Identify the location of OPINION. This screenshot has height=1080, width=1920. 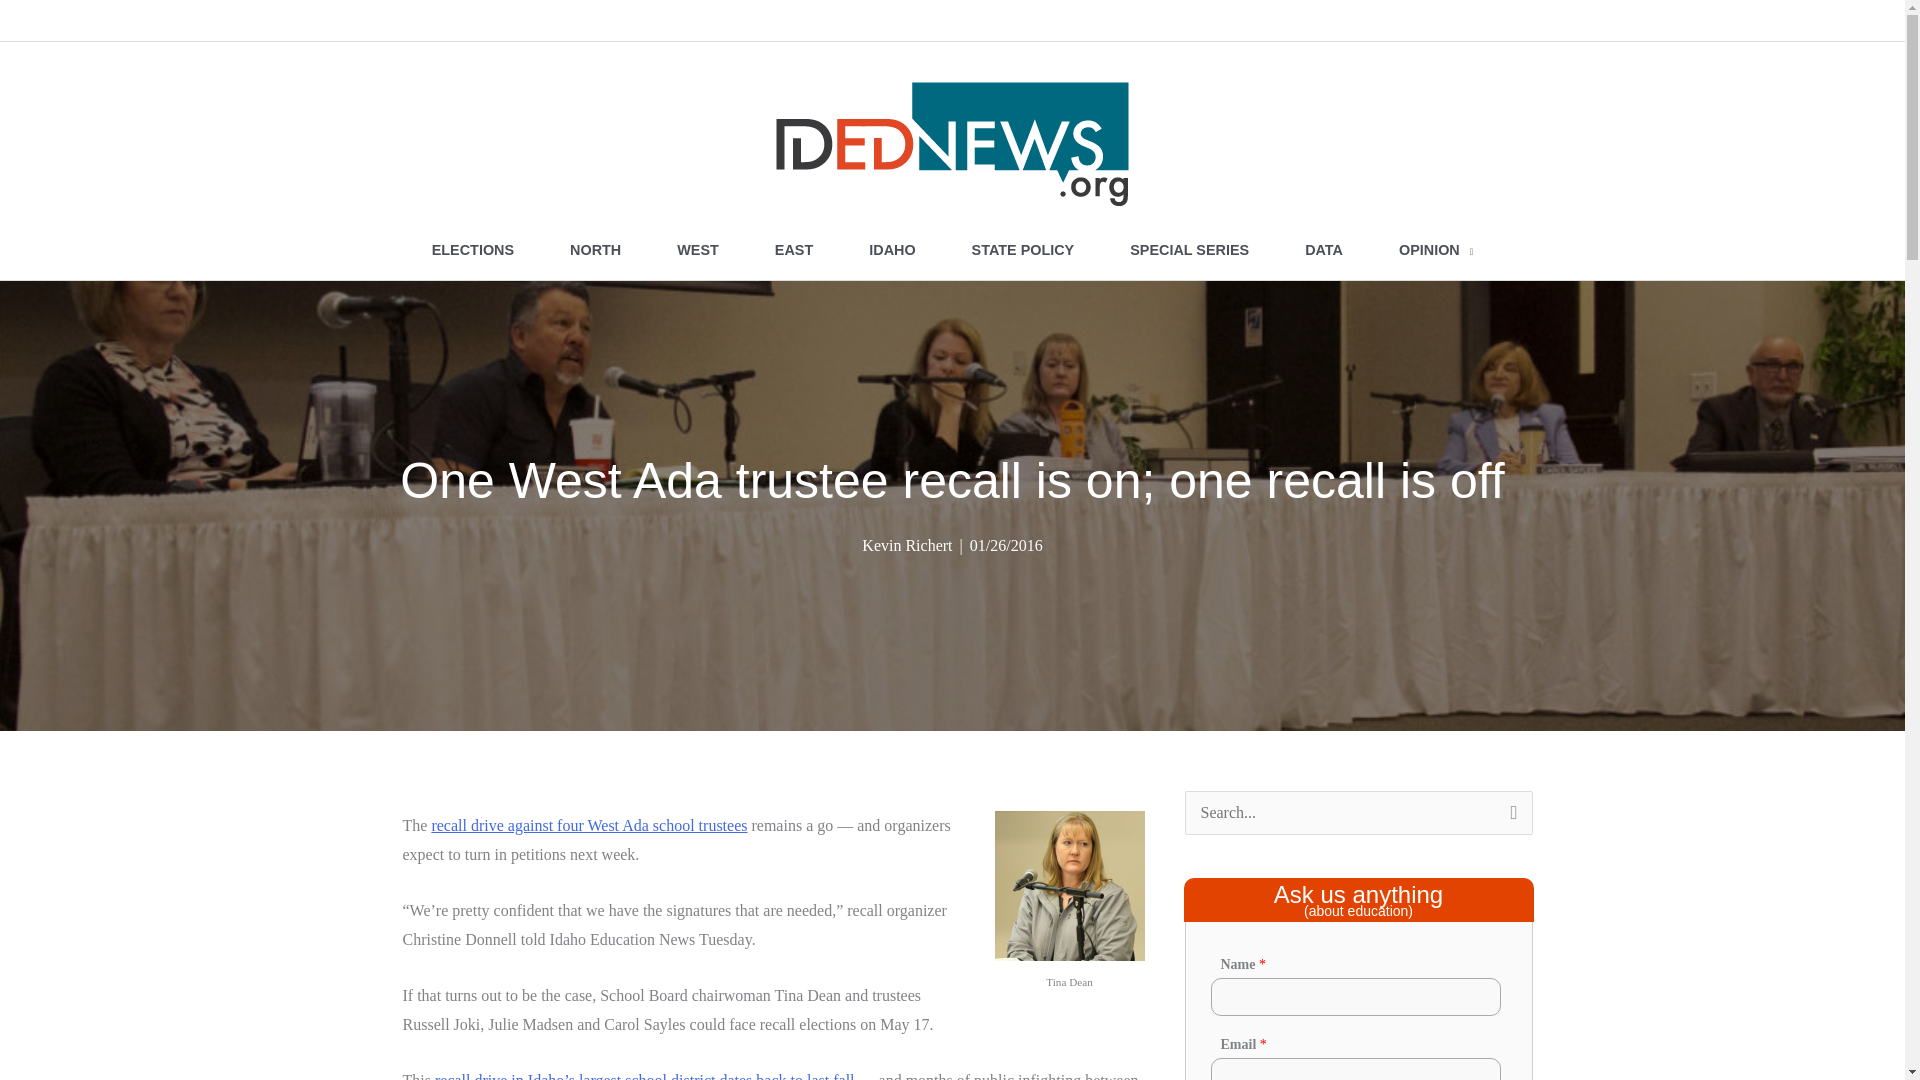
(1436, 250).